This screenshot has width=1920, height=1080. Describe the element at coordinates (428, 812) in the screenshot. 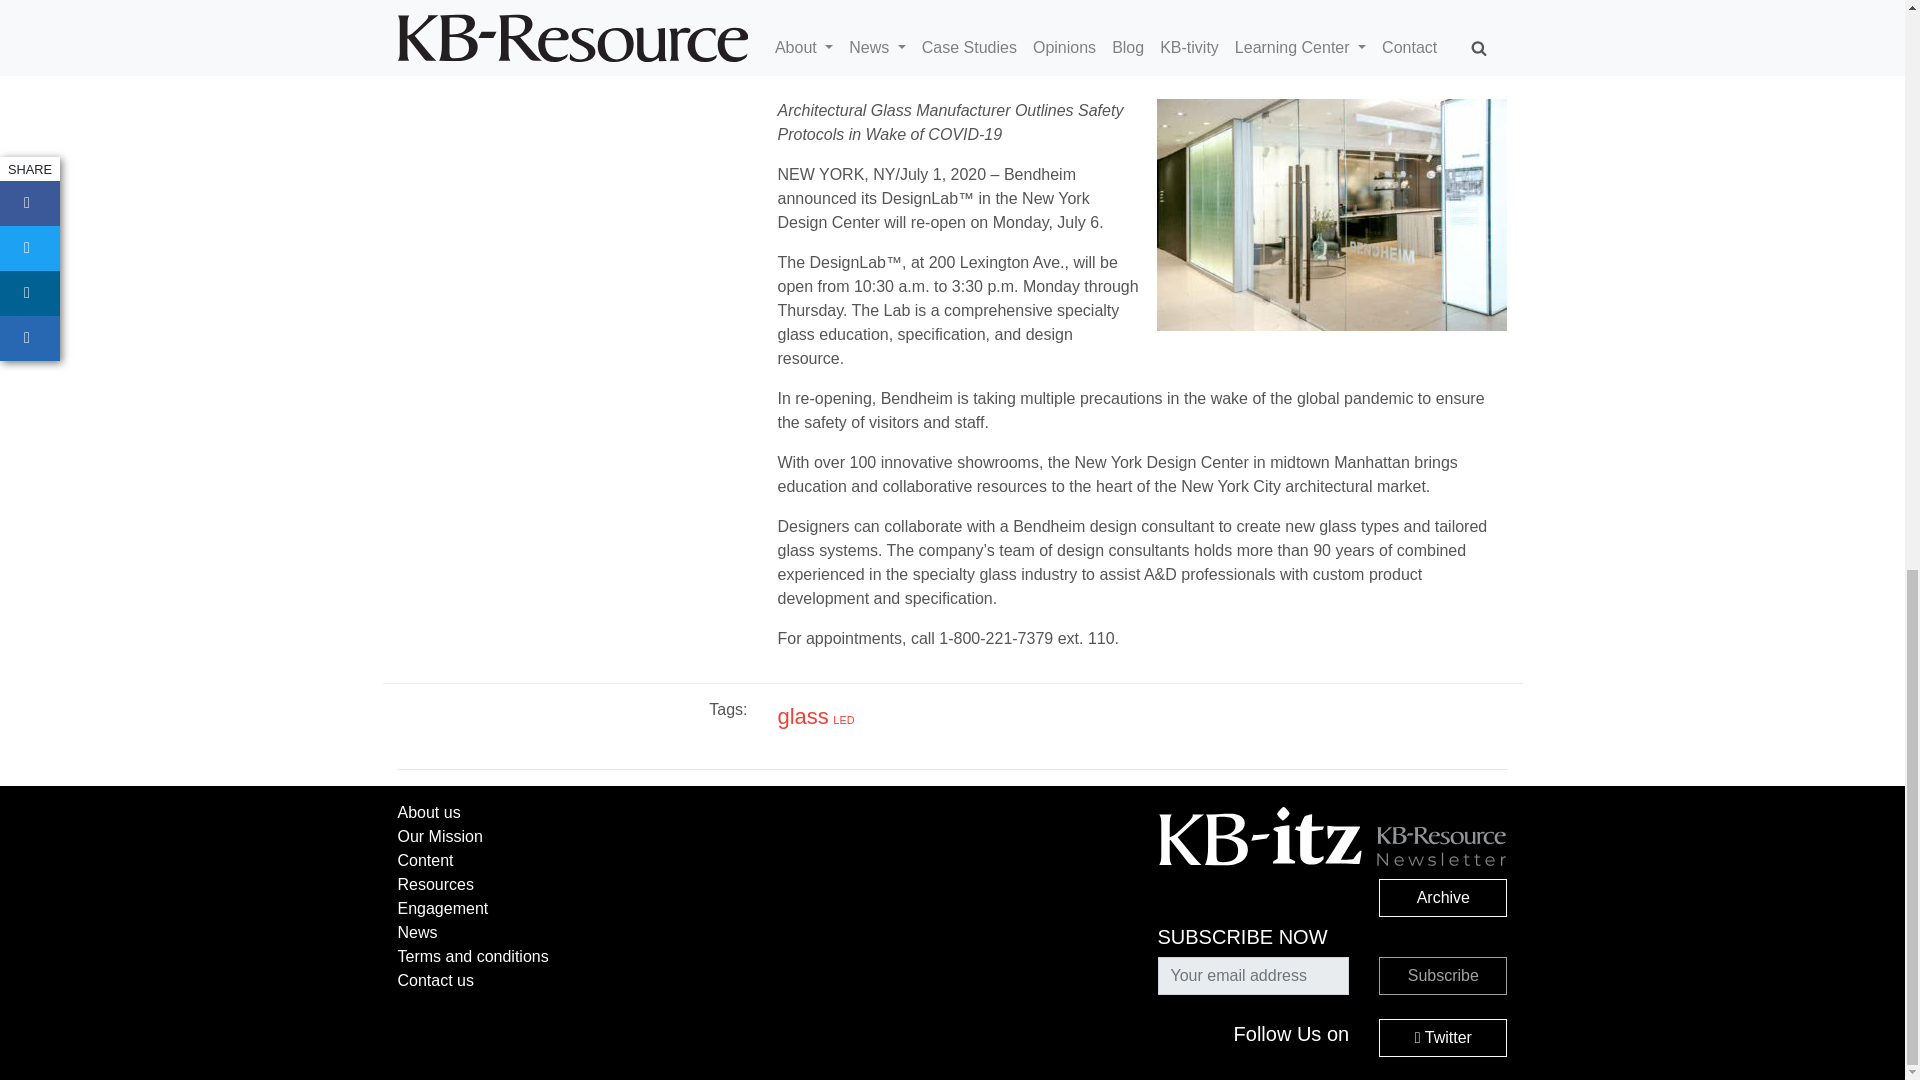

I see `About us` at that location.